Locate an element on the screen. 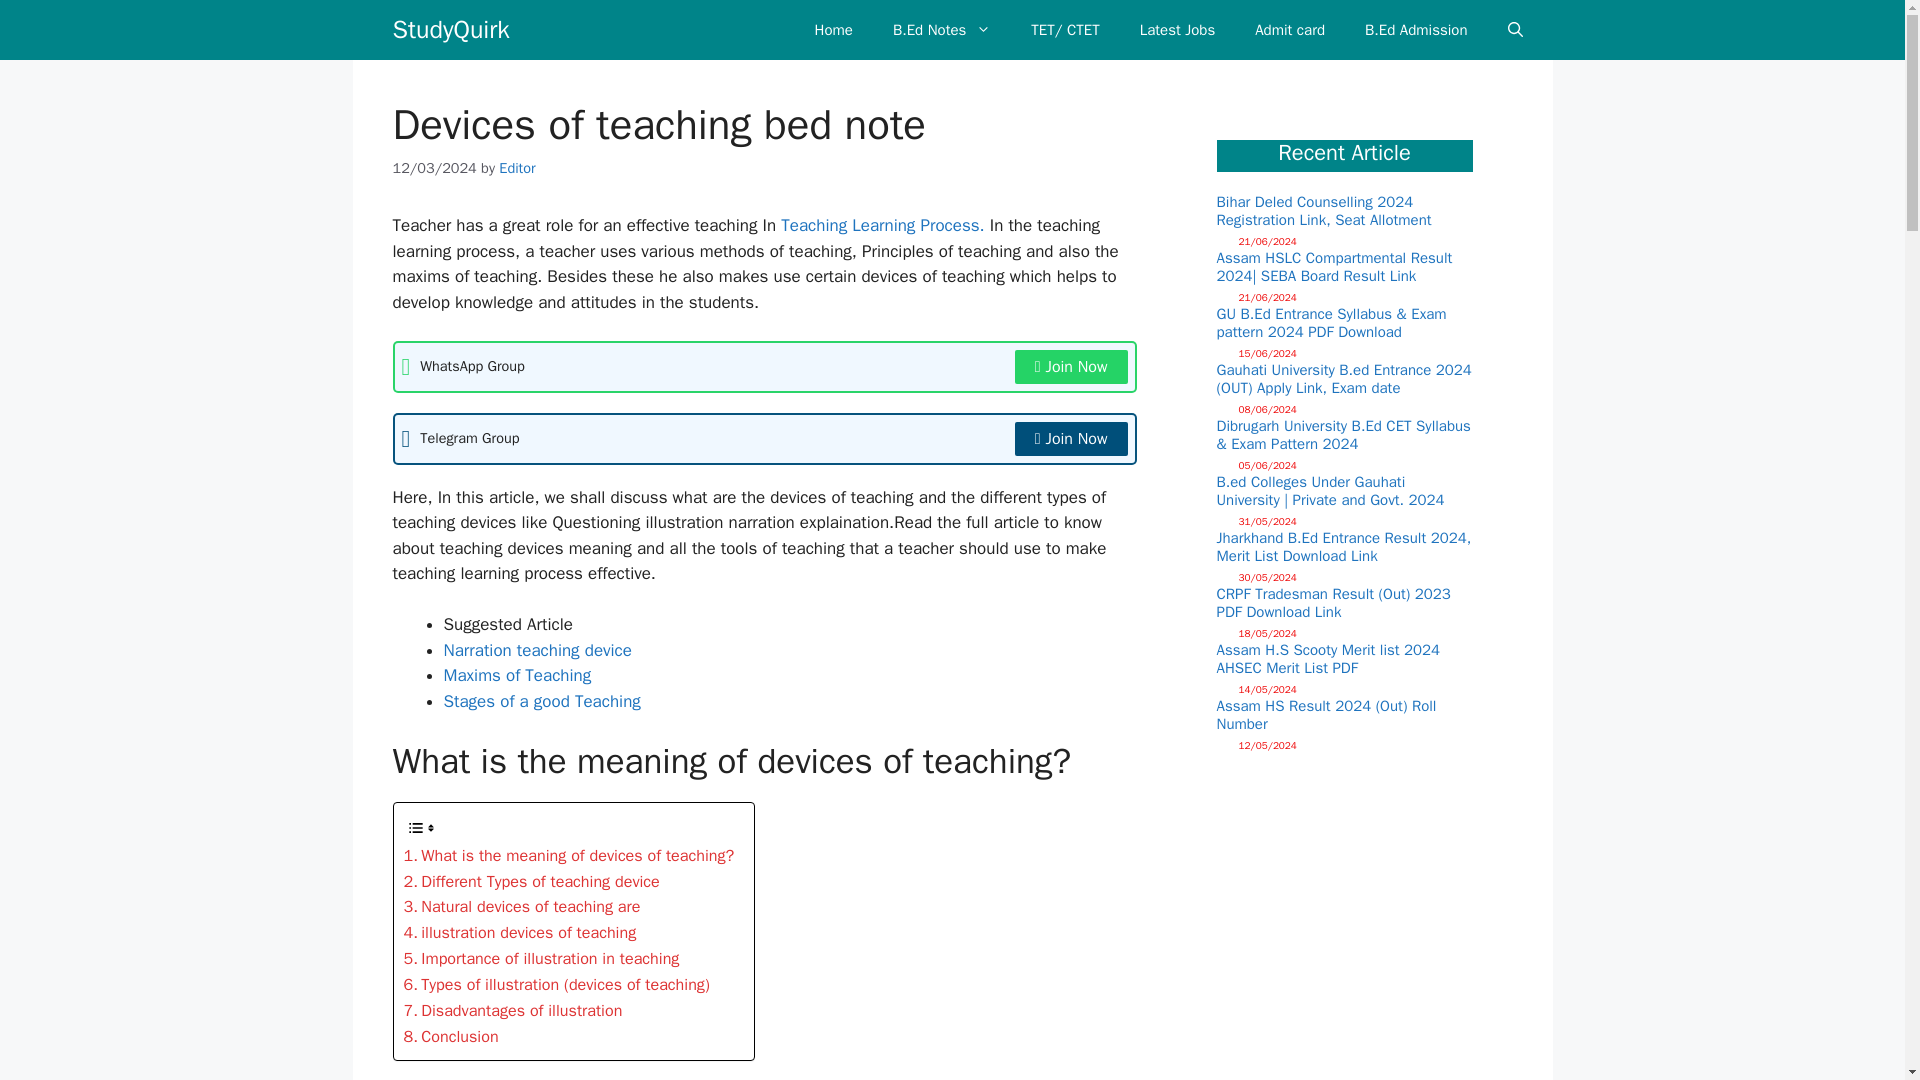 The height and width of the screenshot is (1080, 1920). Home is located at coordinates (834, 30).